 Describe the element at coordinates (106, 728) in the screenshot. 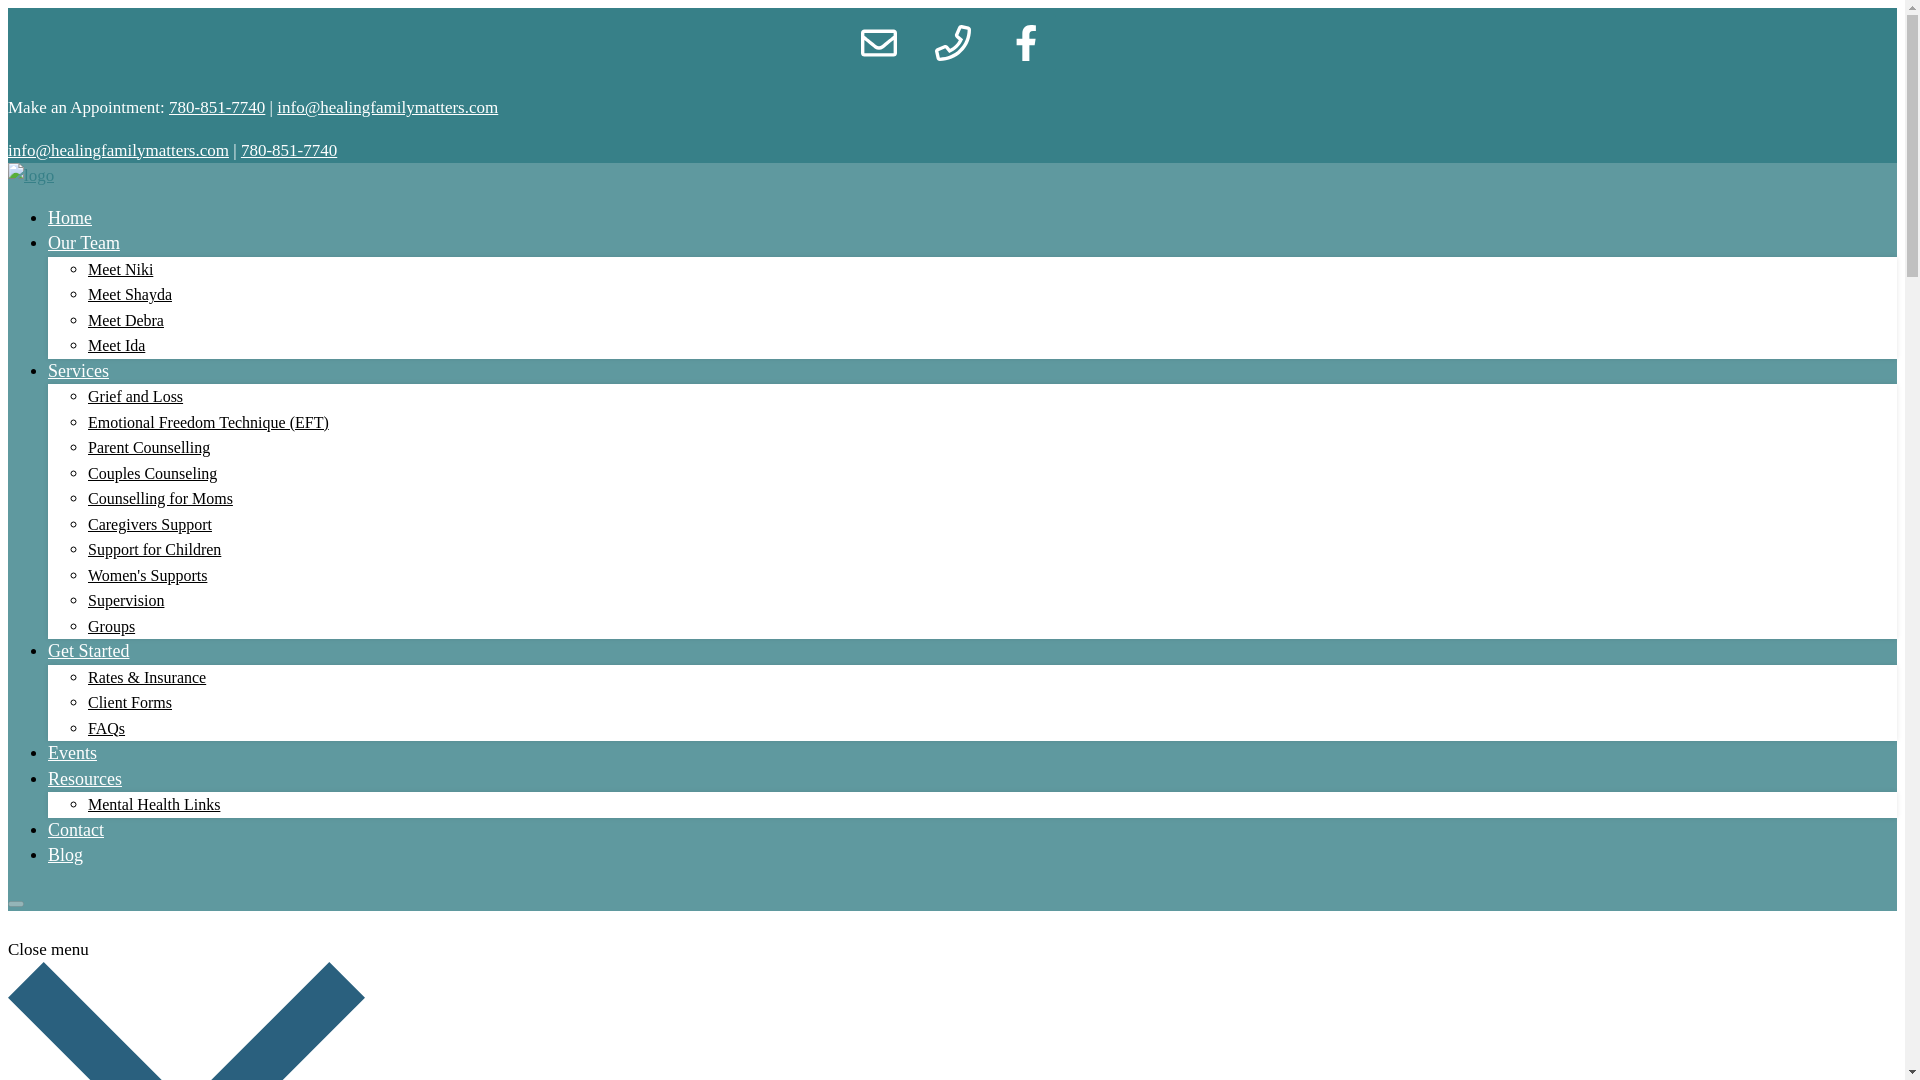

I see `FAQs` at that location.